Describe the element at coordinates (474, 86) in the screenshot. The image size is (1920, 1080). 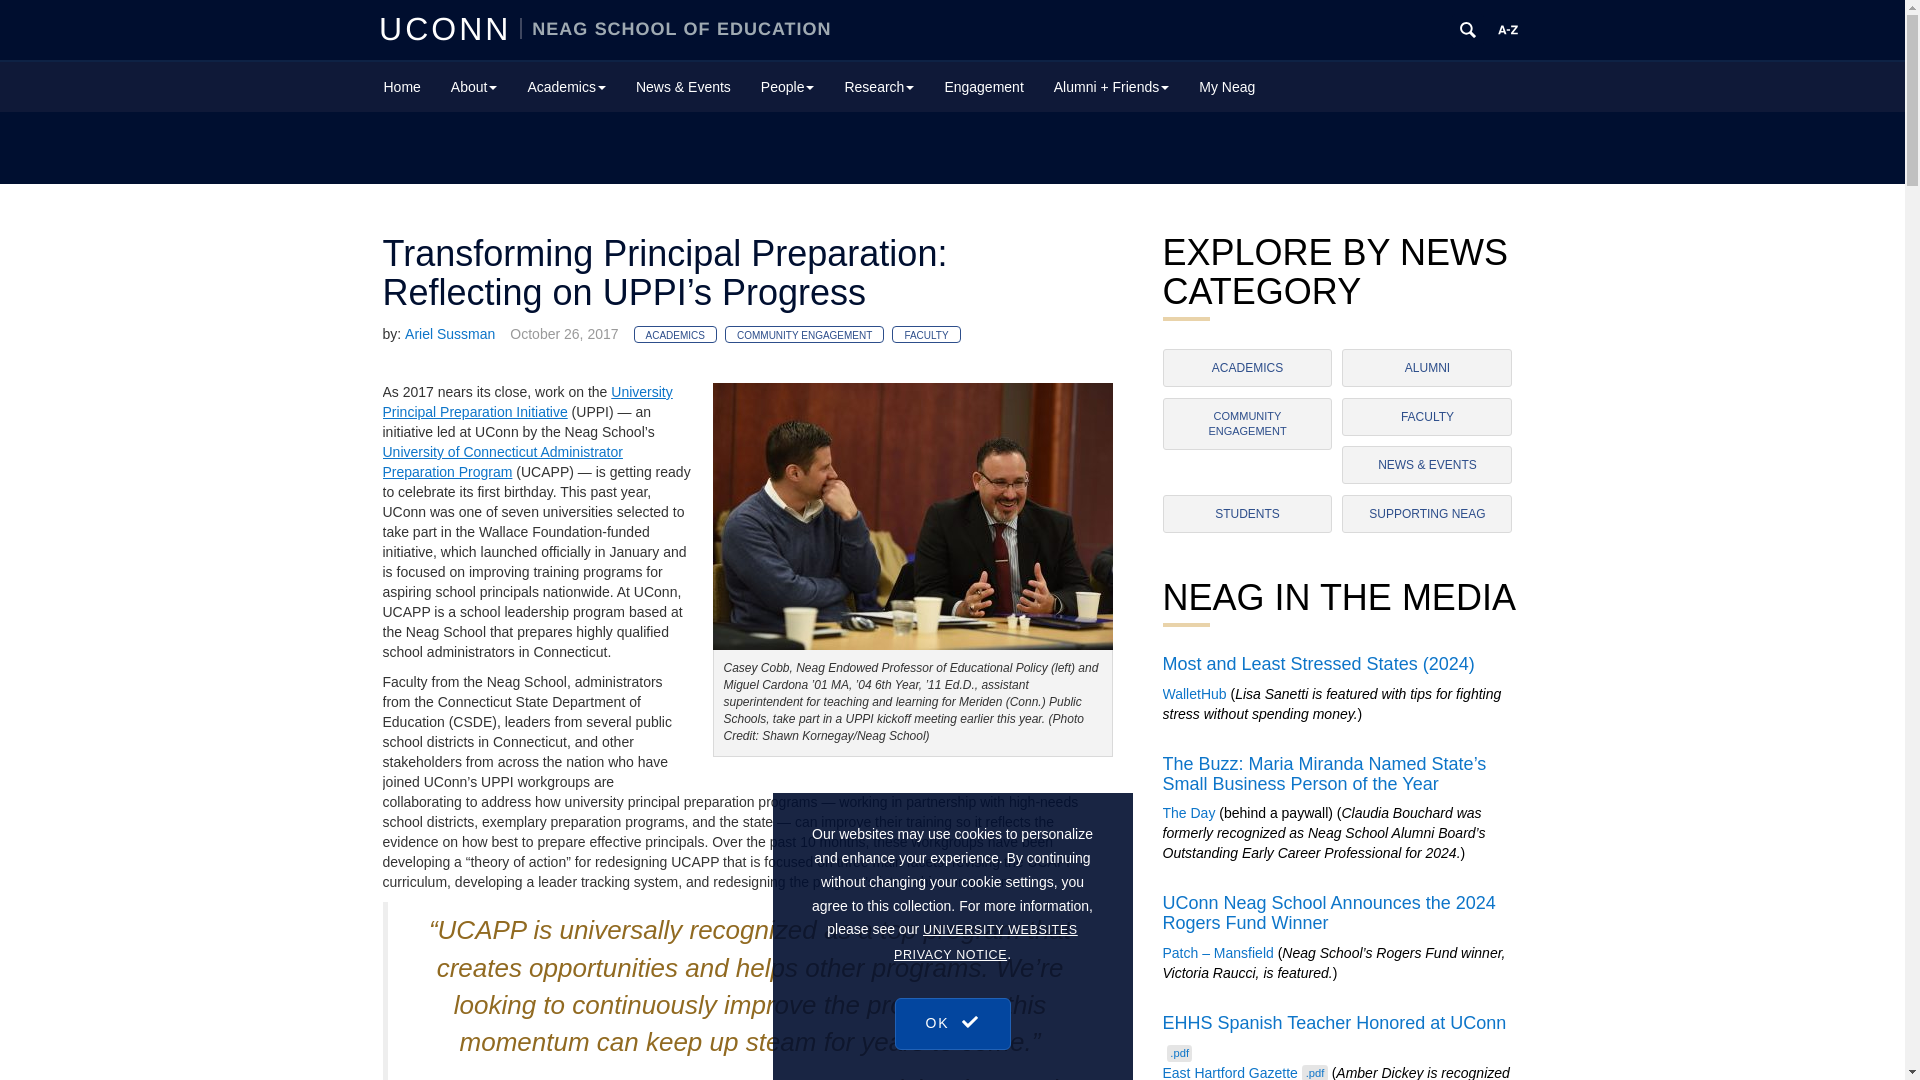
I see `About` at that location.